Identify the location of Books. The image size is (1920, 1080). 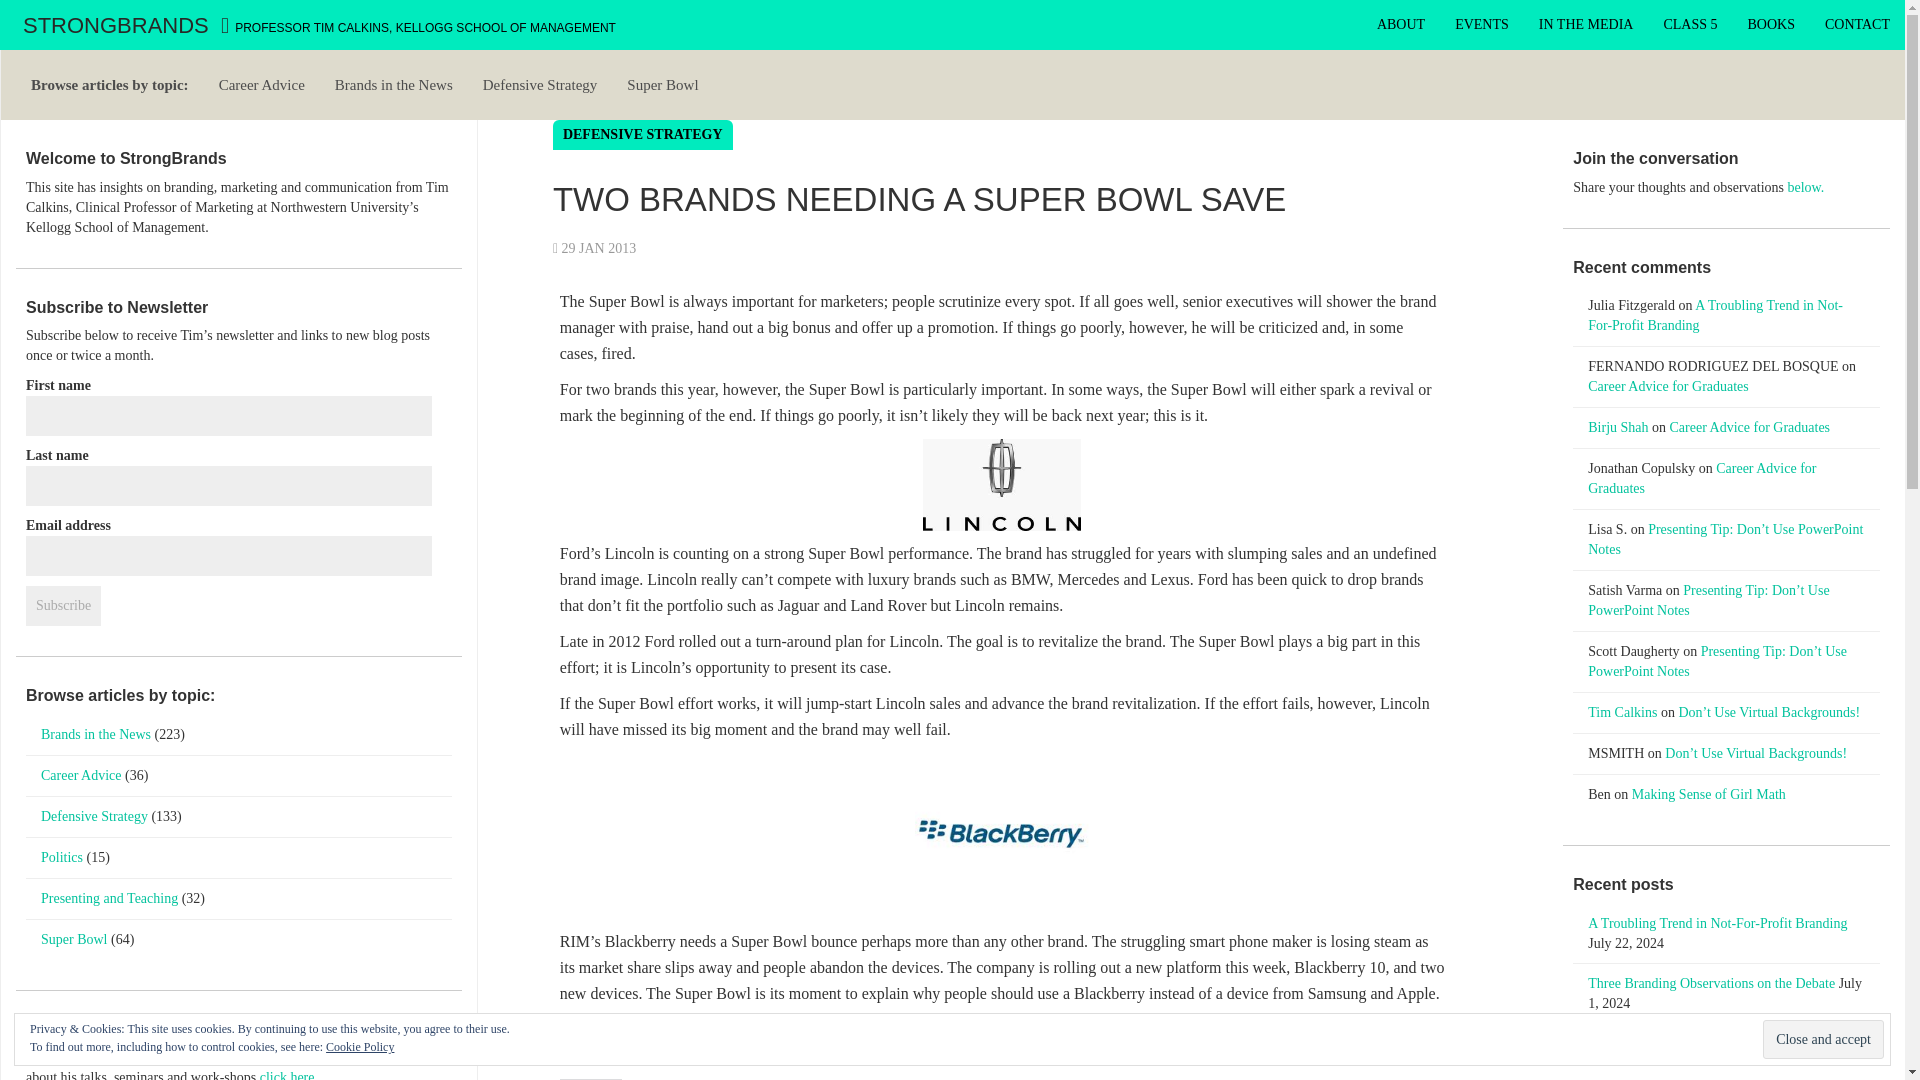
(1772, 24).